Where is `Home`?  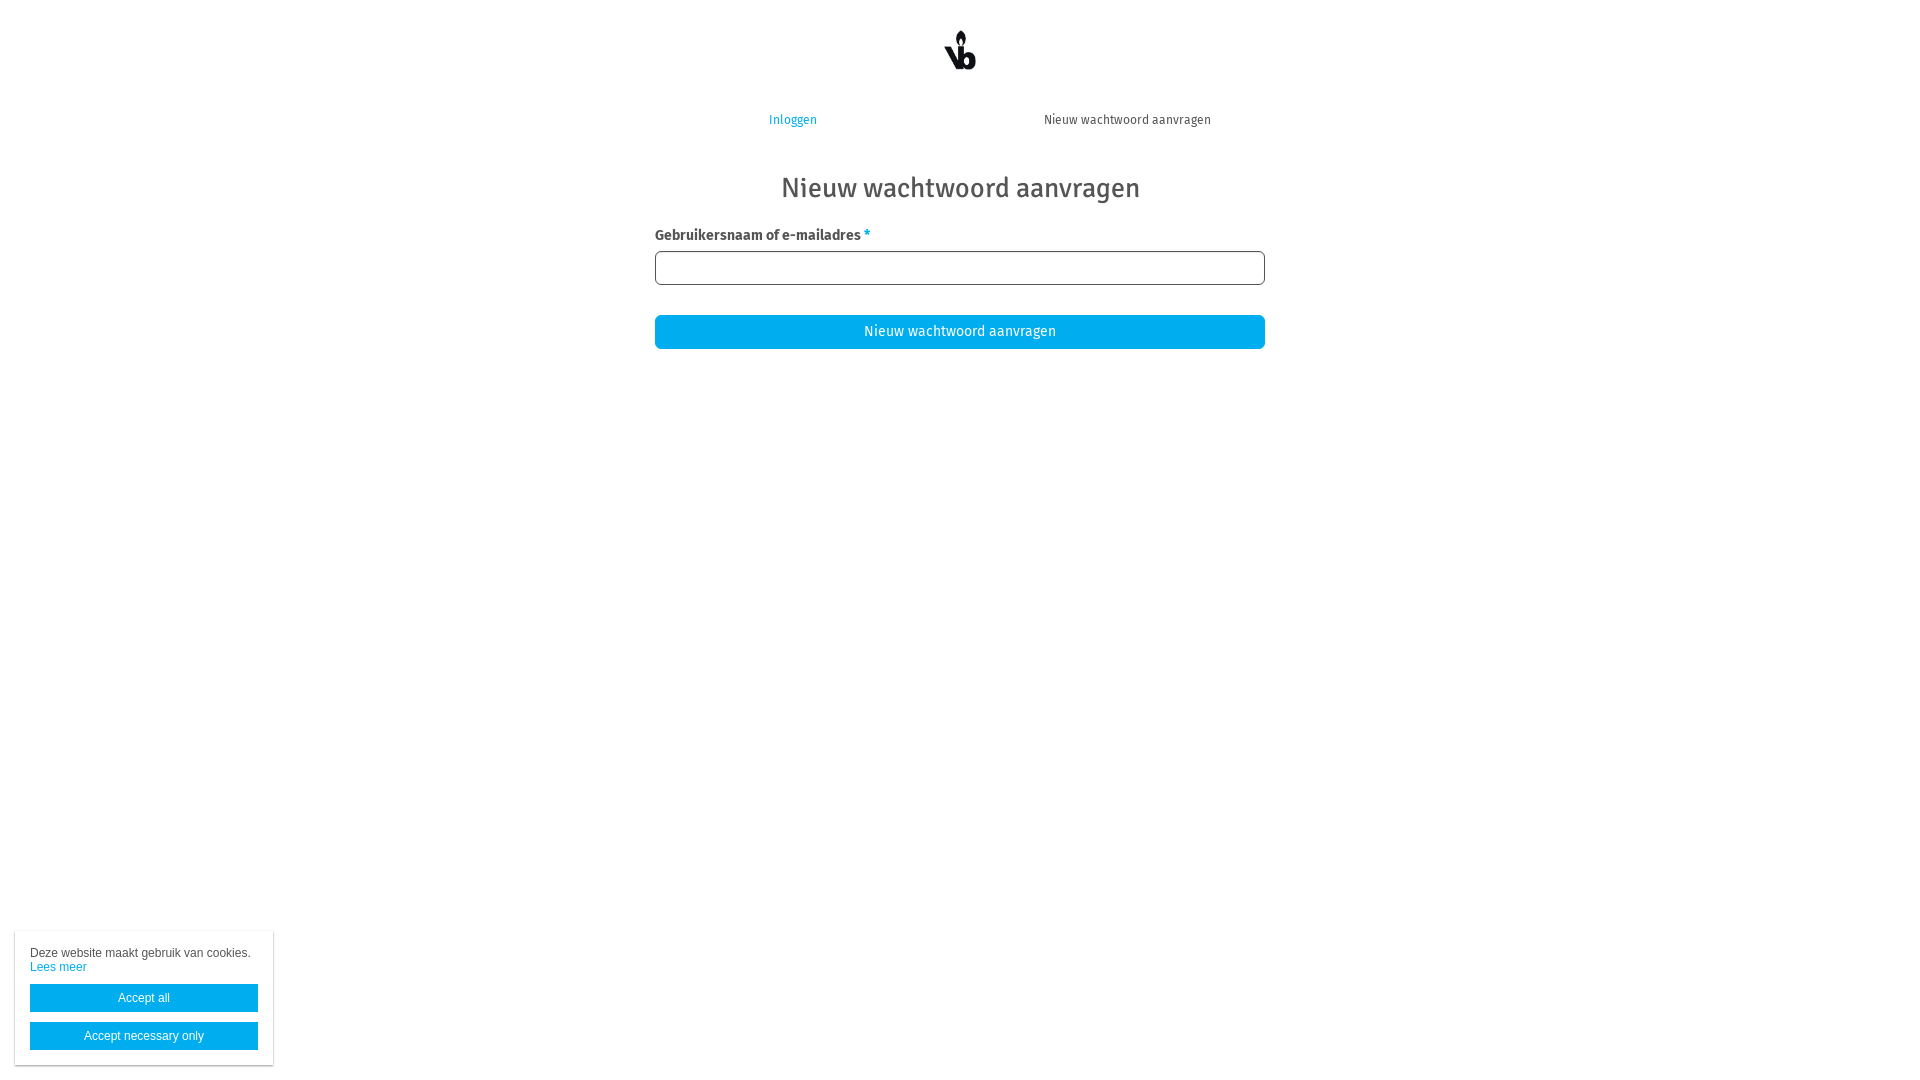
Home is located at coordinates (960, 50).